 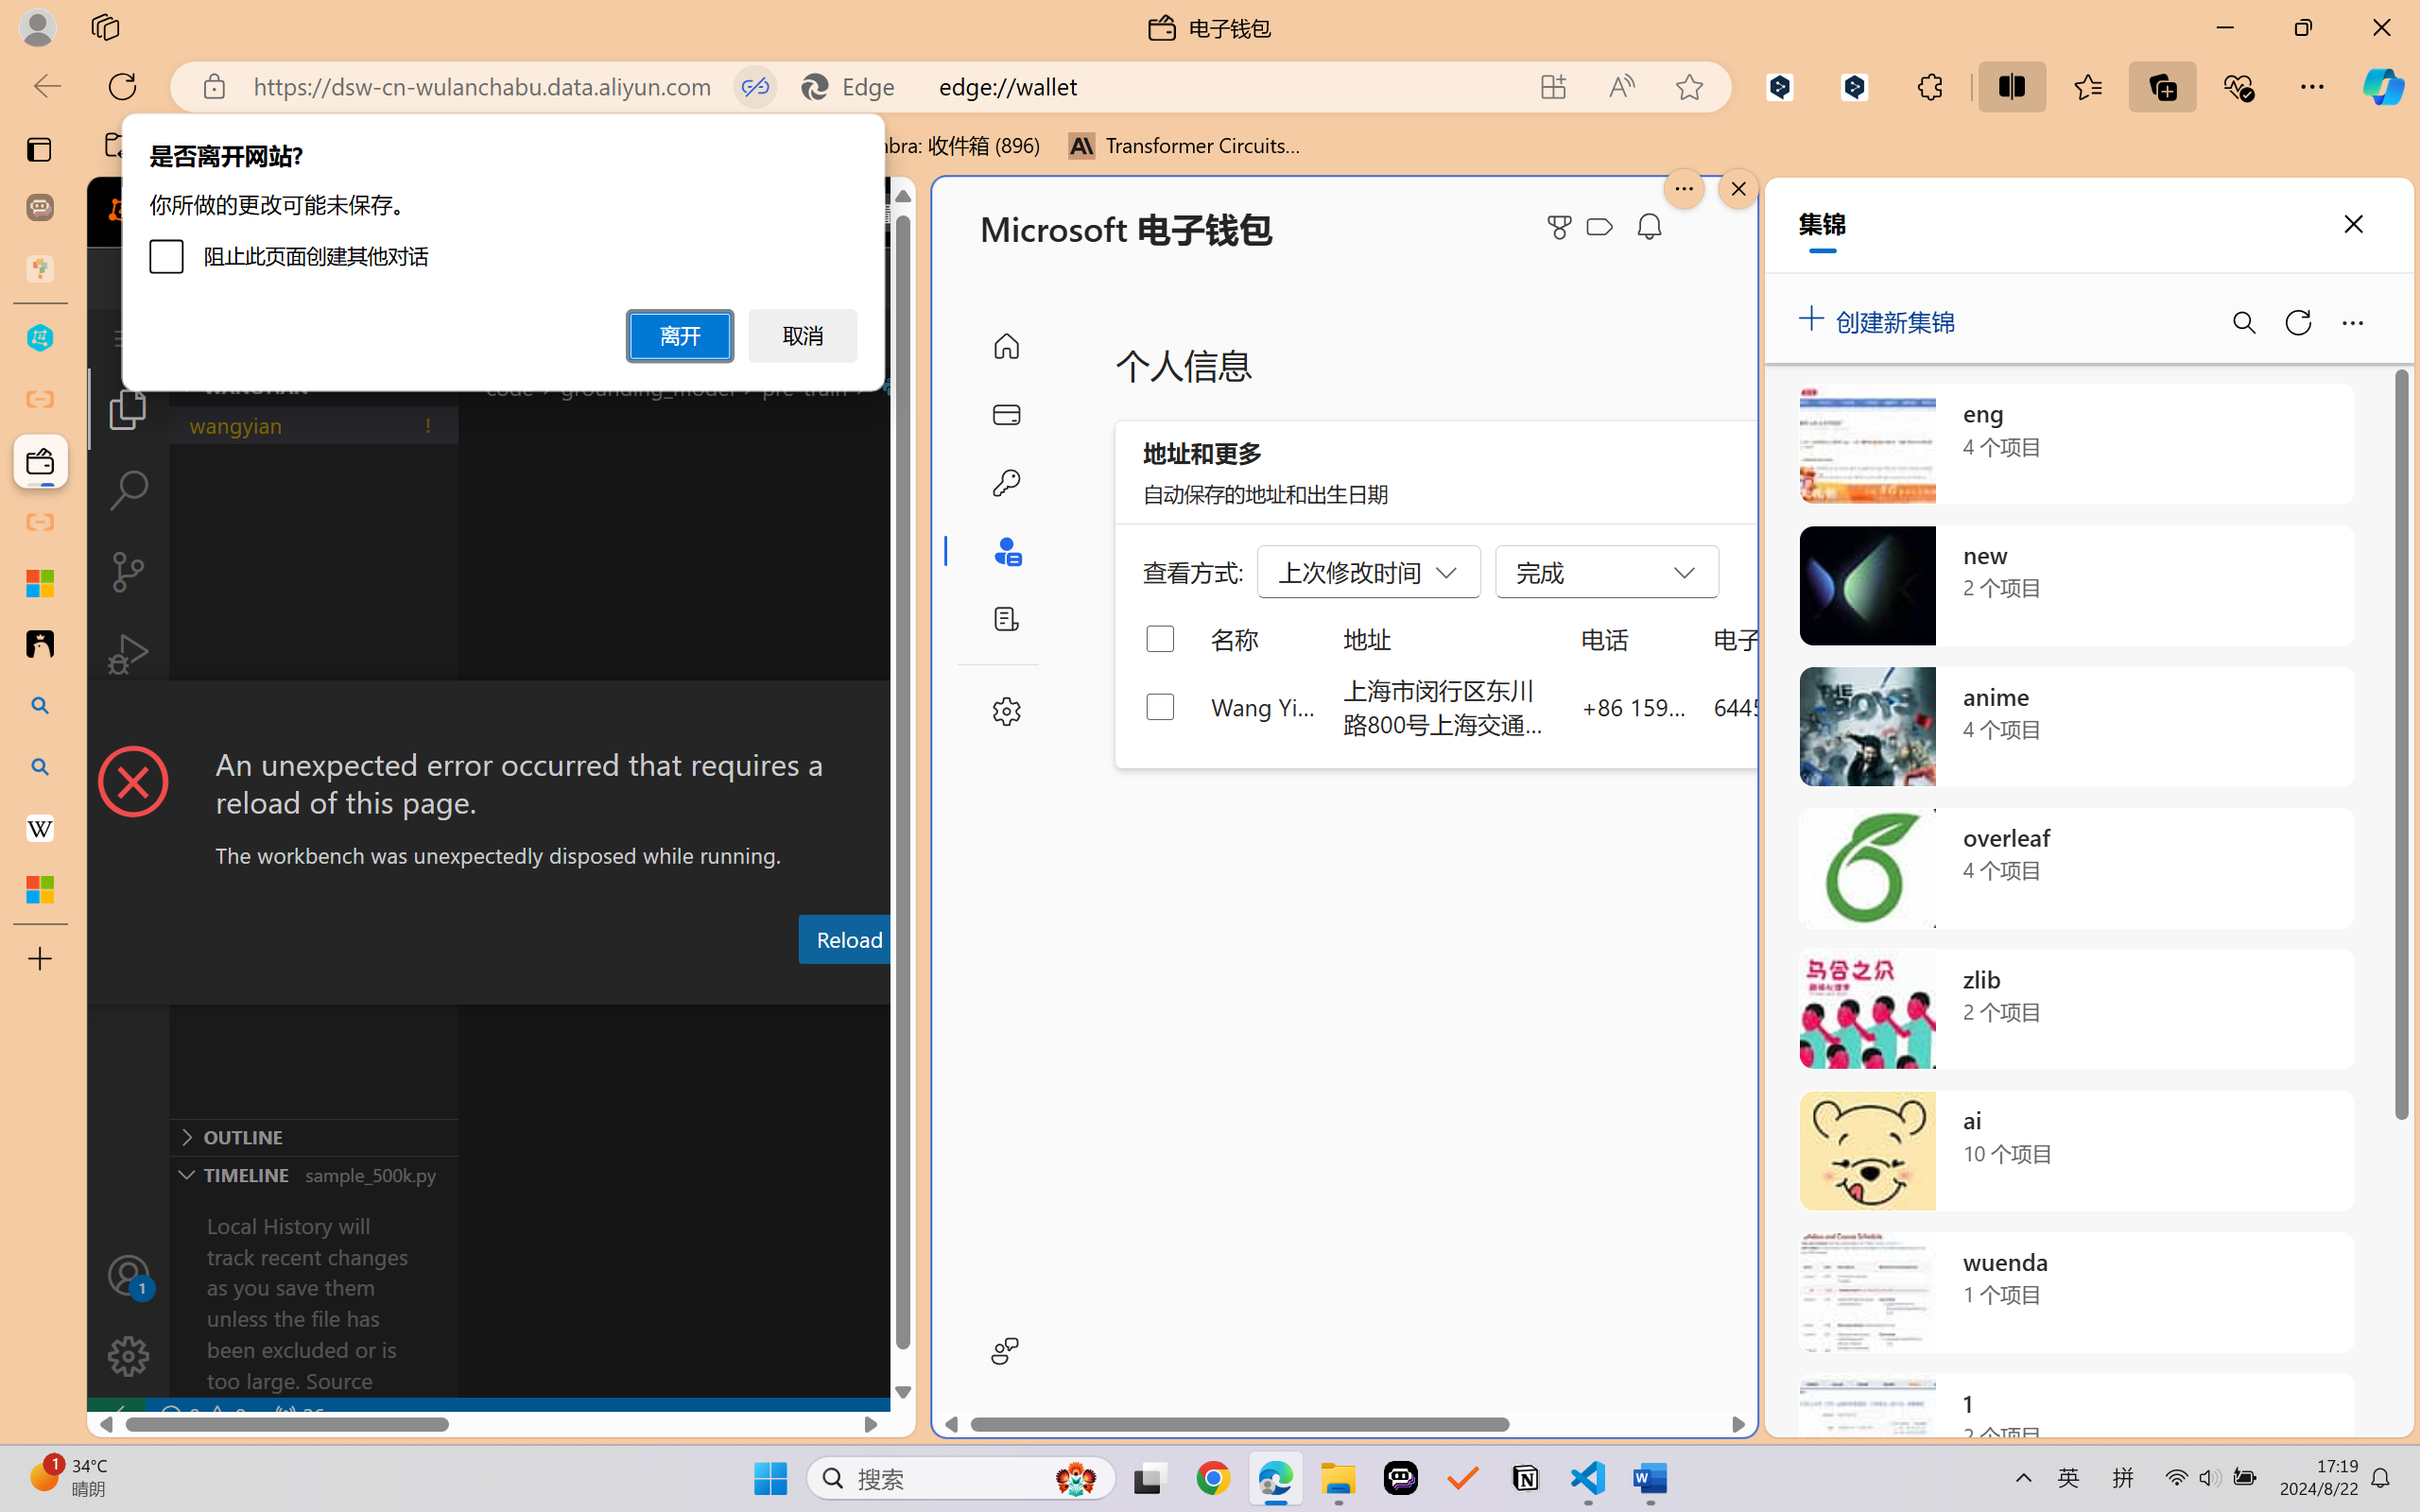 What do you see at coordinates (1633, 706) in the screenshot?
I see `+86 159 0032 4640` at bounding box center [1633, 706].